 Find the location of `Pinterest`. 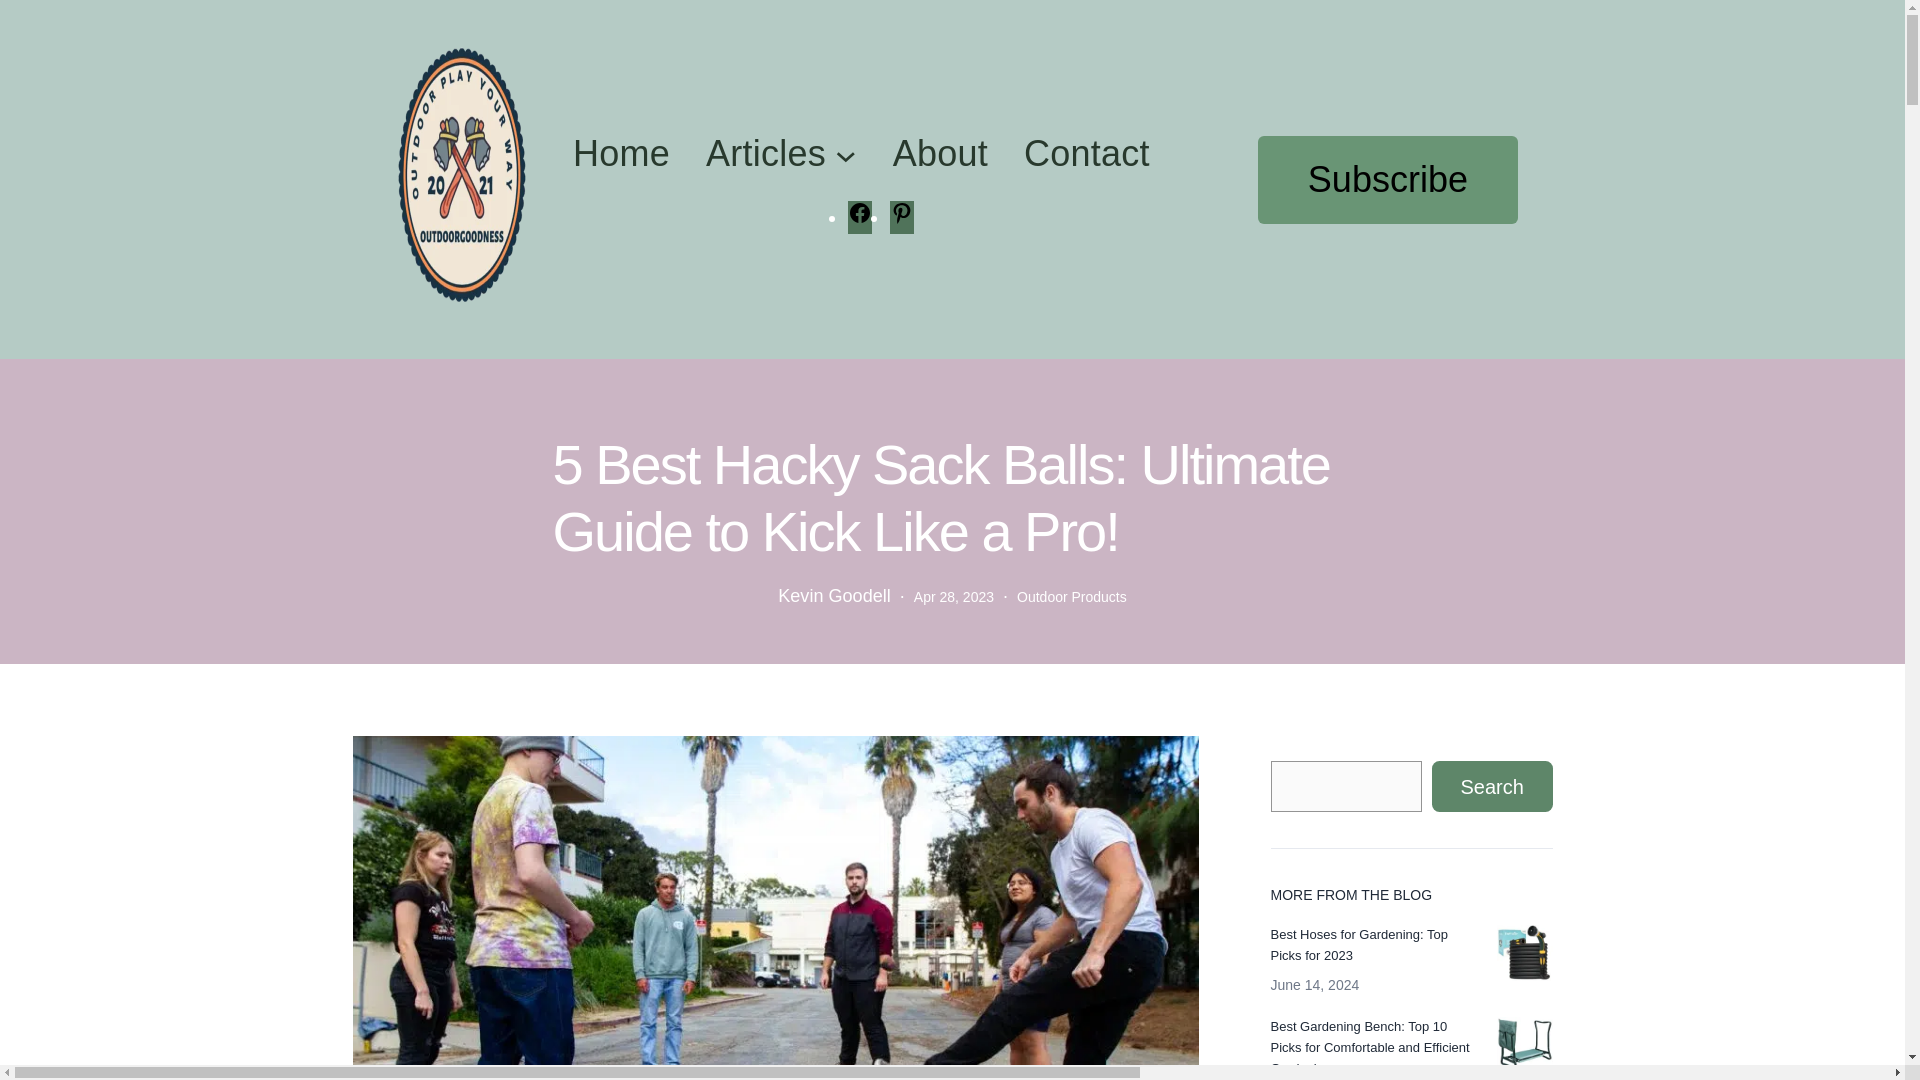

Pinterest is located at coordinates (902, 218).